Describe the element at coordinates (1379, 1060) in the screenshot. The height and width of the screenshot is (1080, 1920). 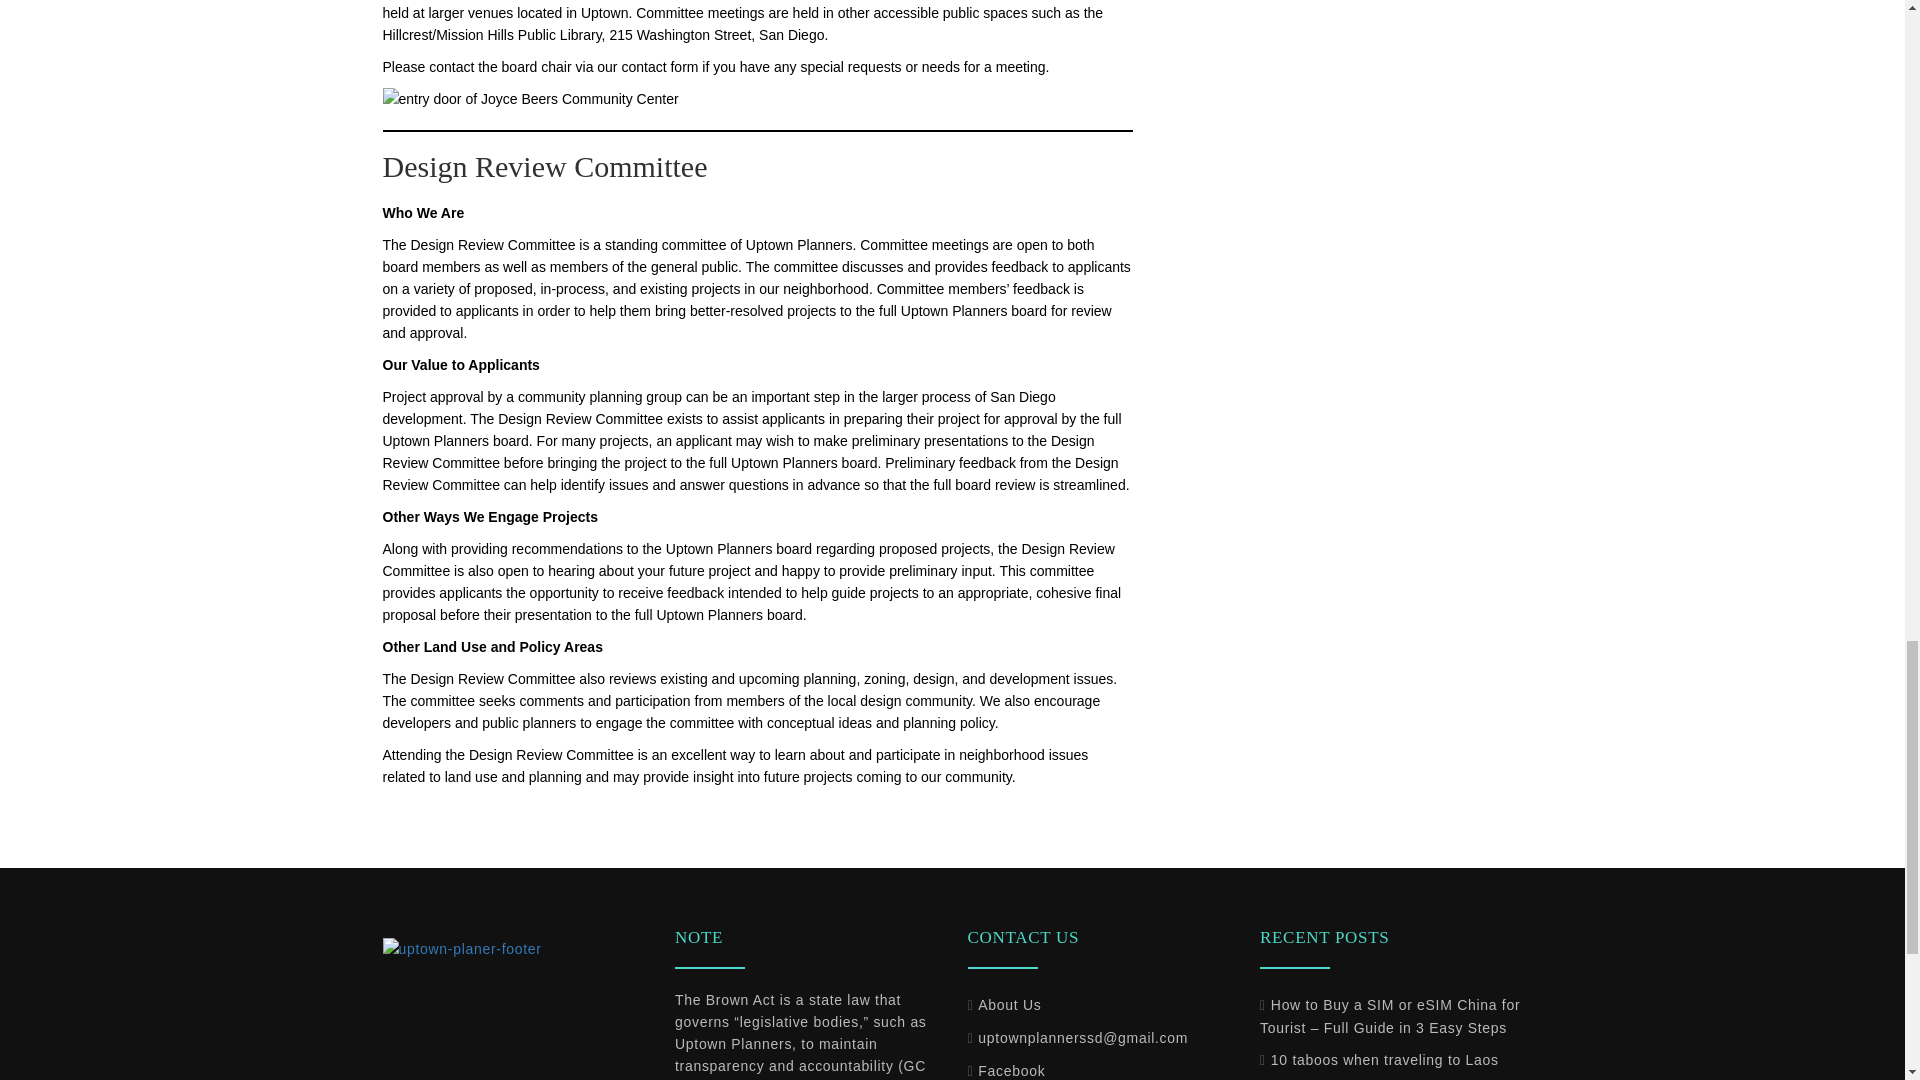
I see `10 taboos when traveling to Laos` at that location.